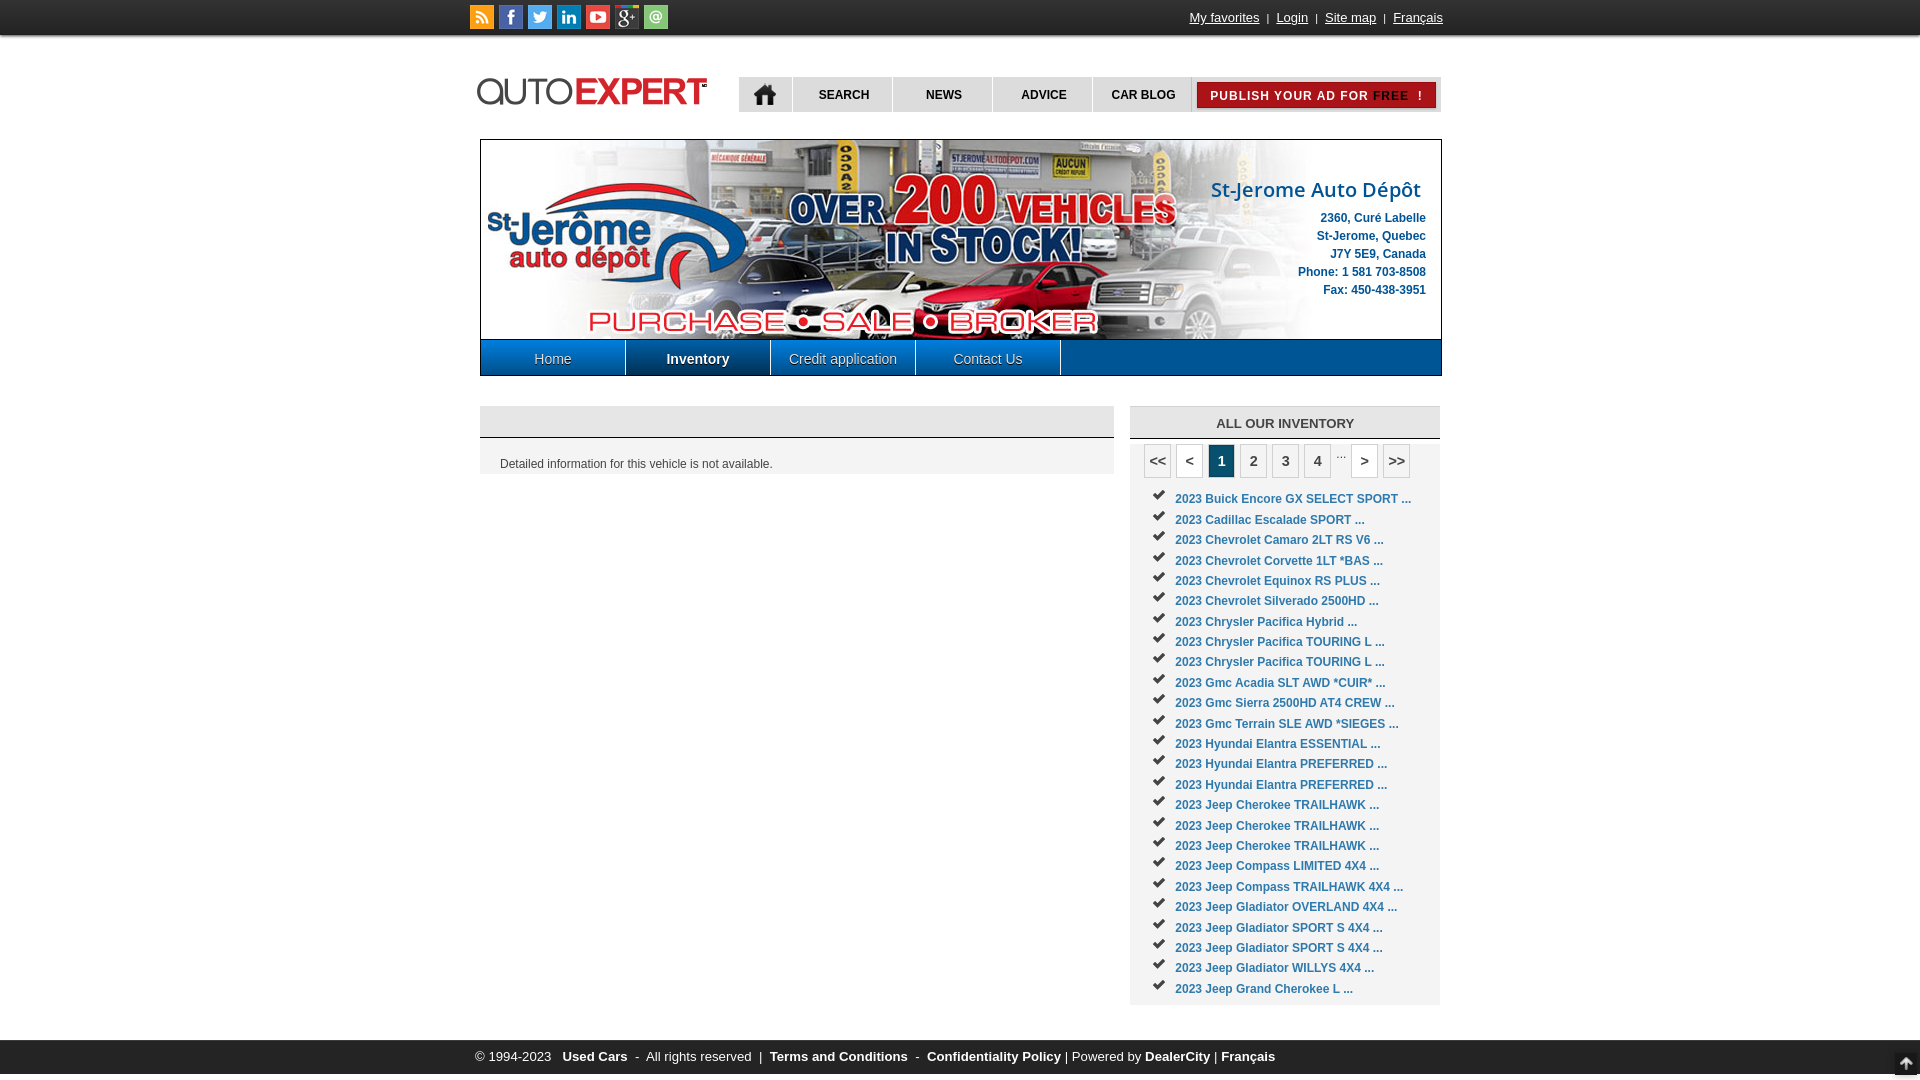 This screenshot has height=1080, width=1920. Describe the element at coordinates (1293, 499) in the screenshot. I see `2023 Buick Encore GX SELECT SPORT ...` at that location.